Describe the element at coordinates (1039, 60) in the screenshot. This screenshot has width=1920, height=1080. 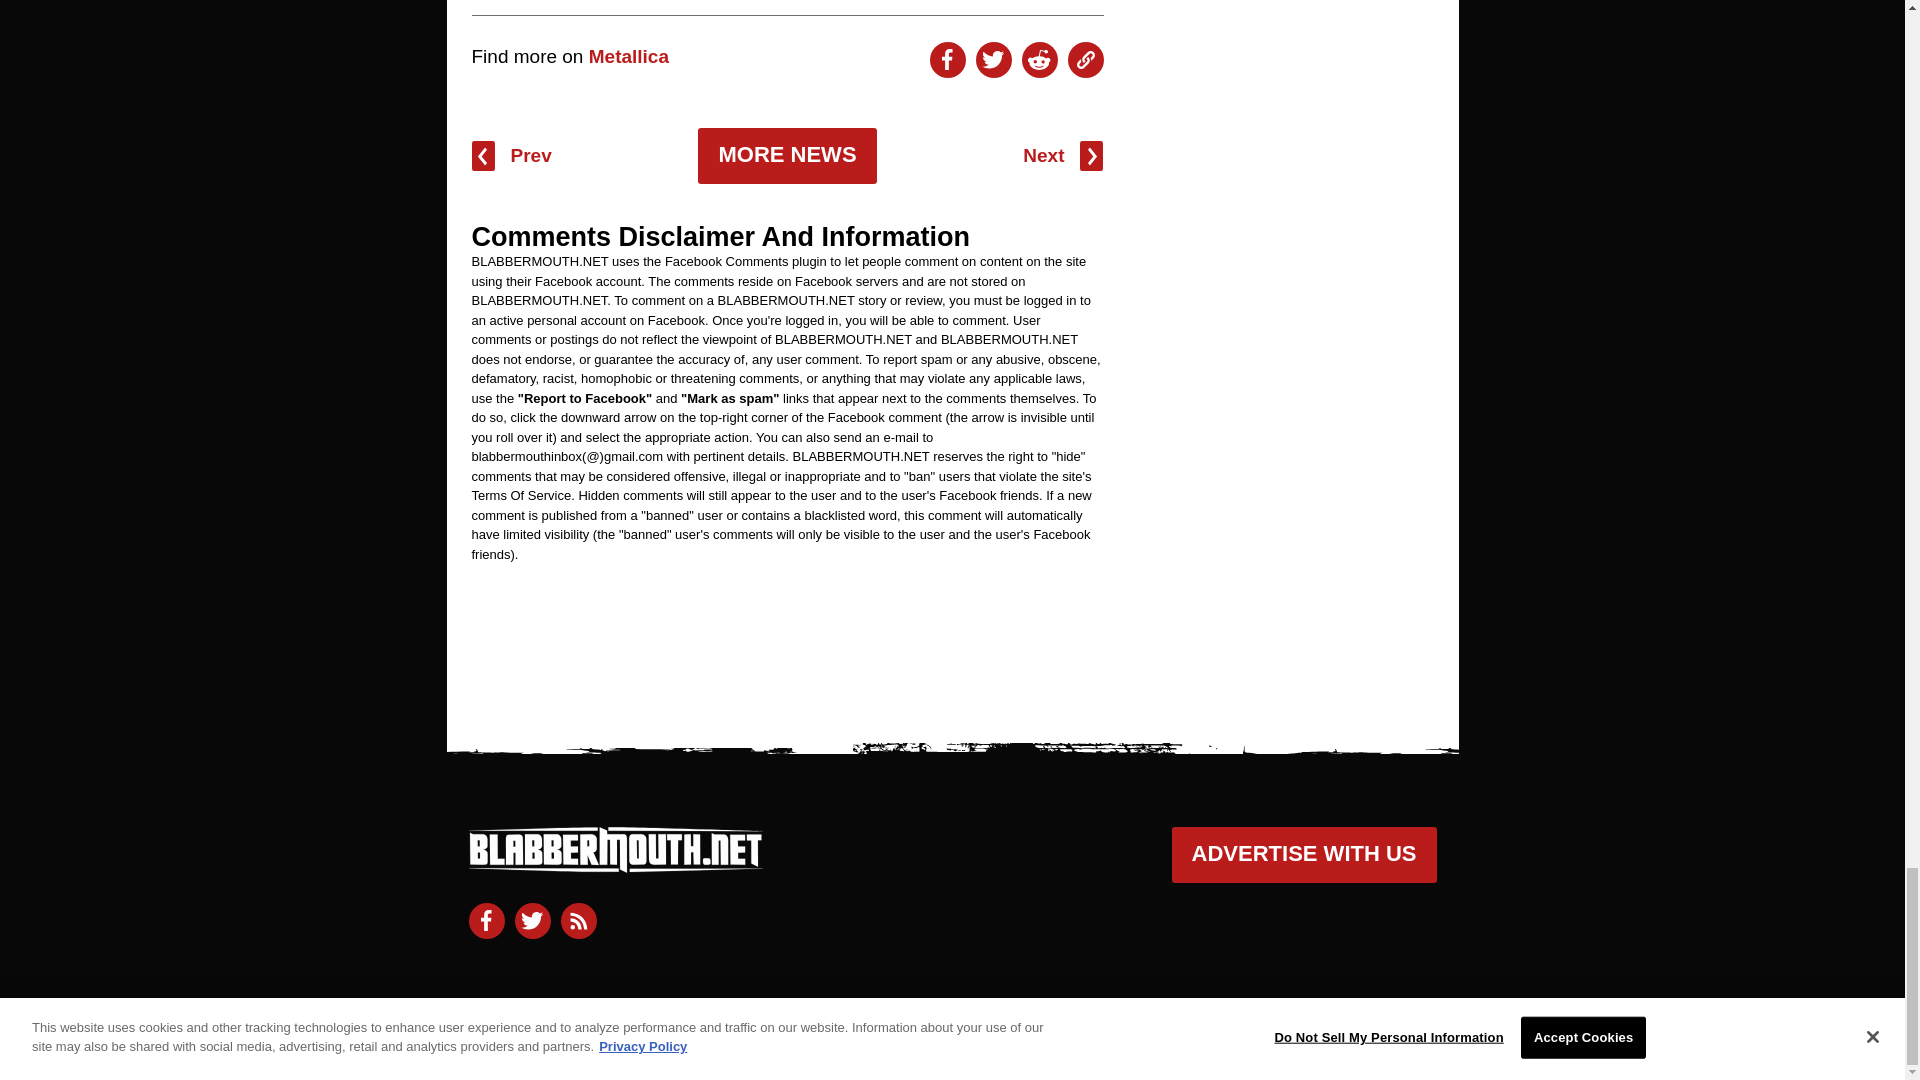
I see `Share On Reddit` at that location.